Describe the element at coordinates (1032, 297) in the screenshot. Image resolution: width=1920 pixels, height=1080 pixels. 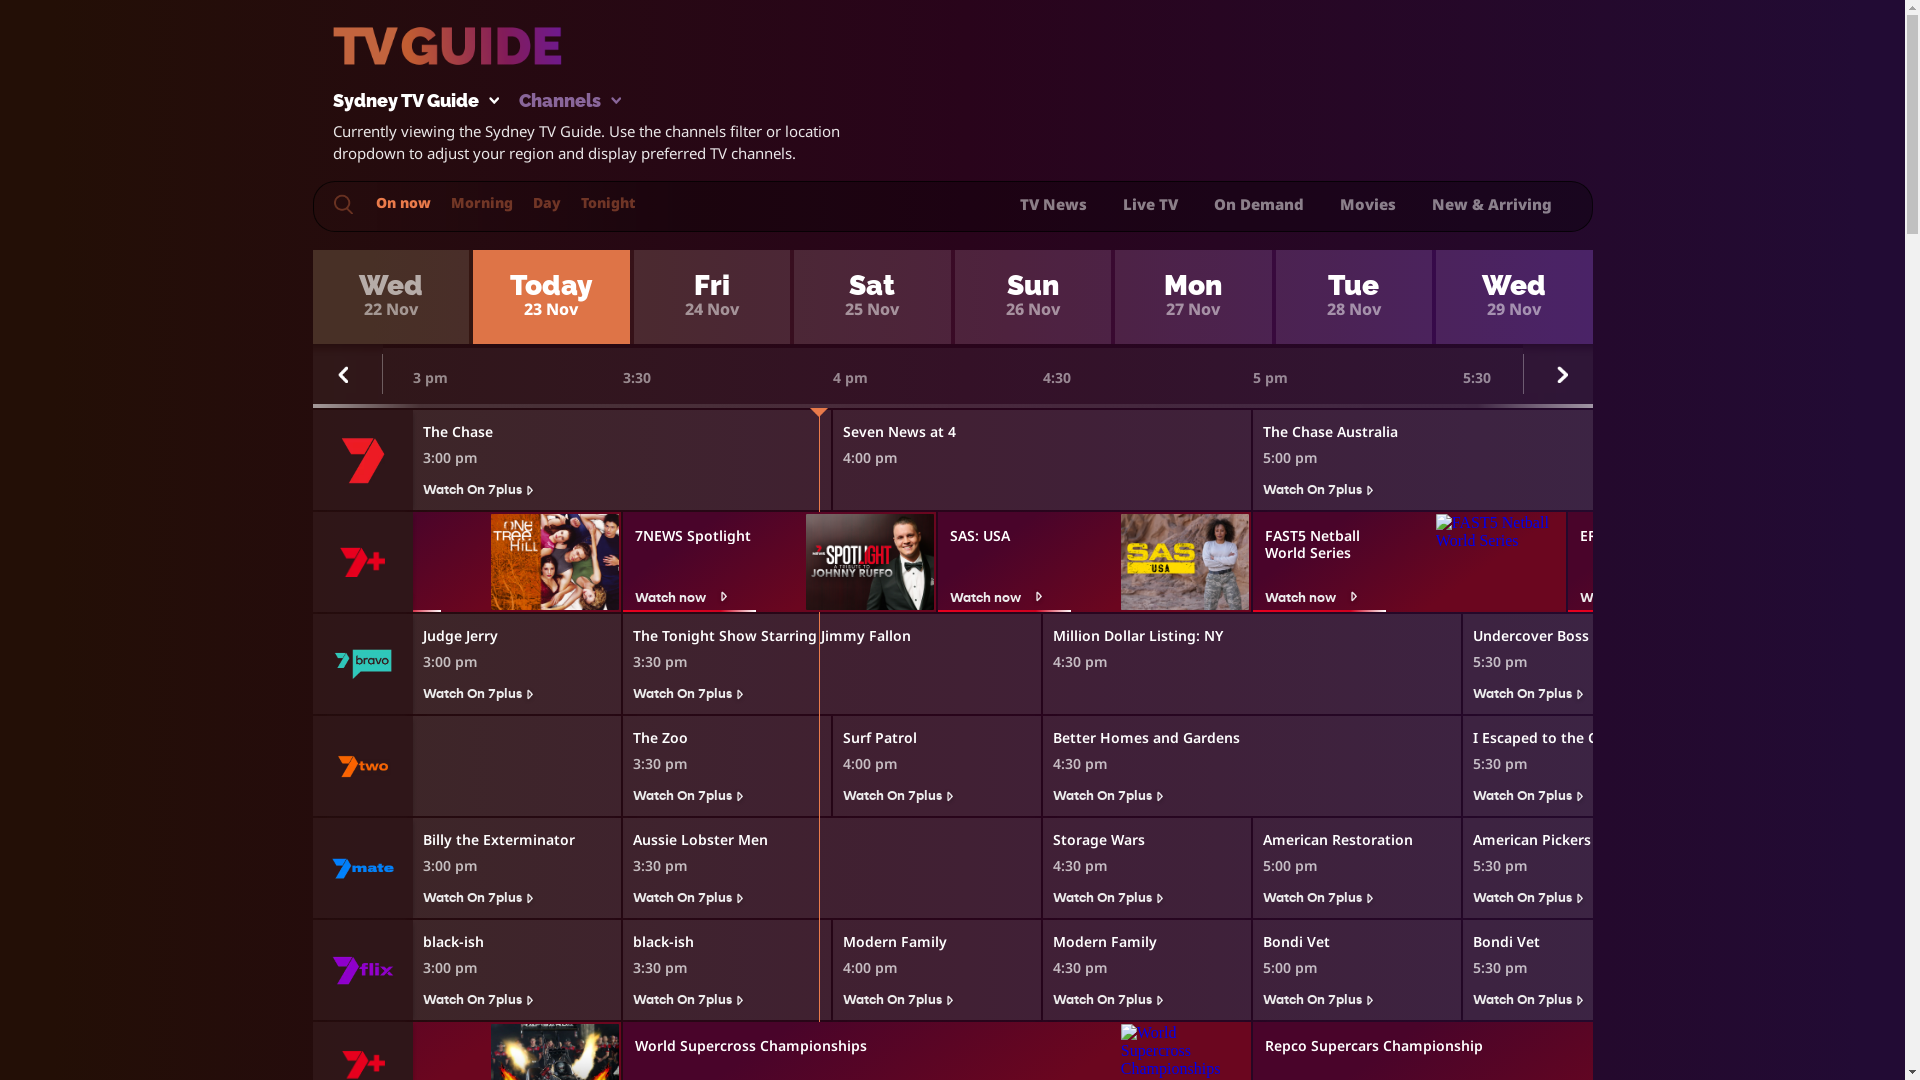
I see `Sun
26 Nov` at that location.